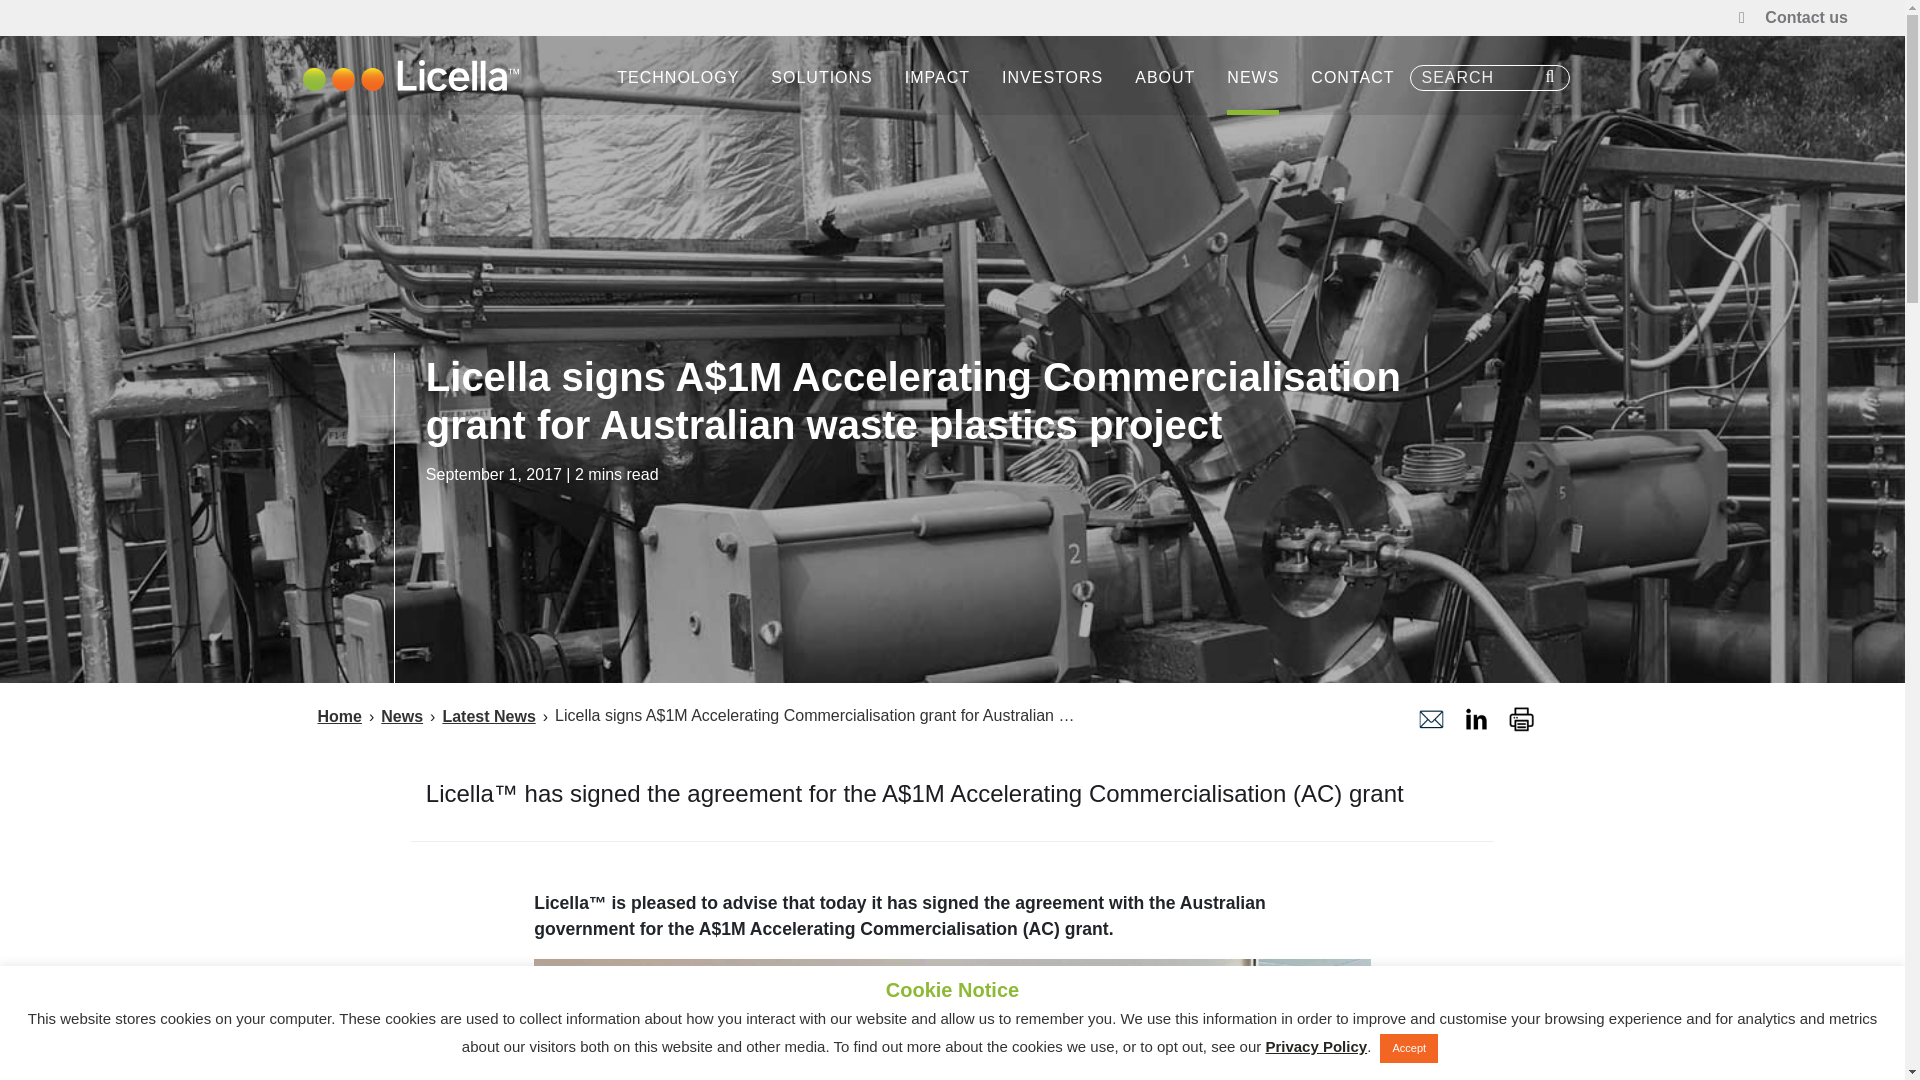 Image resolution: width=1920 pixels, height=1080 pixels. I want to click on NEWS, so click(1253, 78).